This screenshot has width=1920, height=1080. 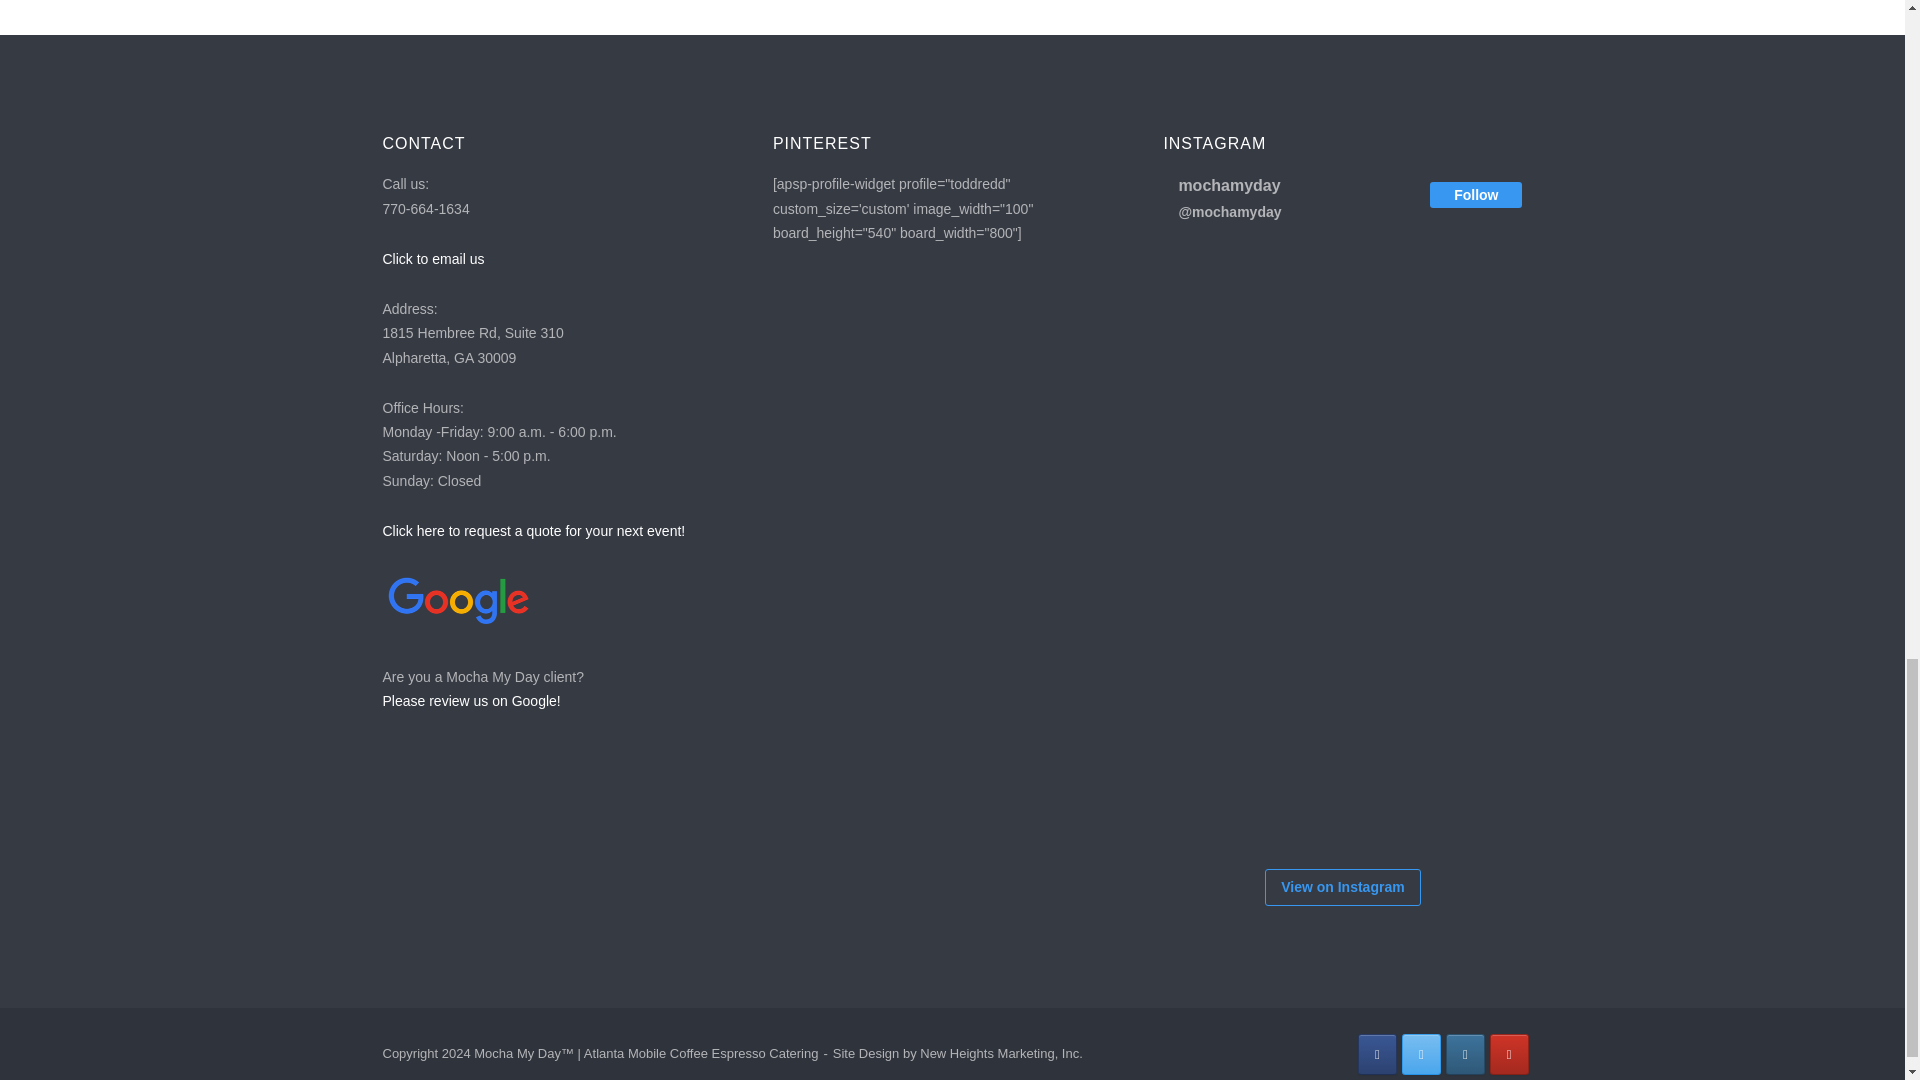 What do you see at coordinates (1222, 313) in the screenshot?
I see `Dog gone good time!!` at bounding box center [1222, 313].